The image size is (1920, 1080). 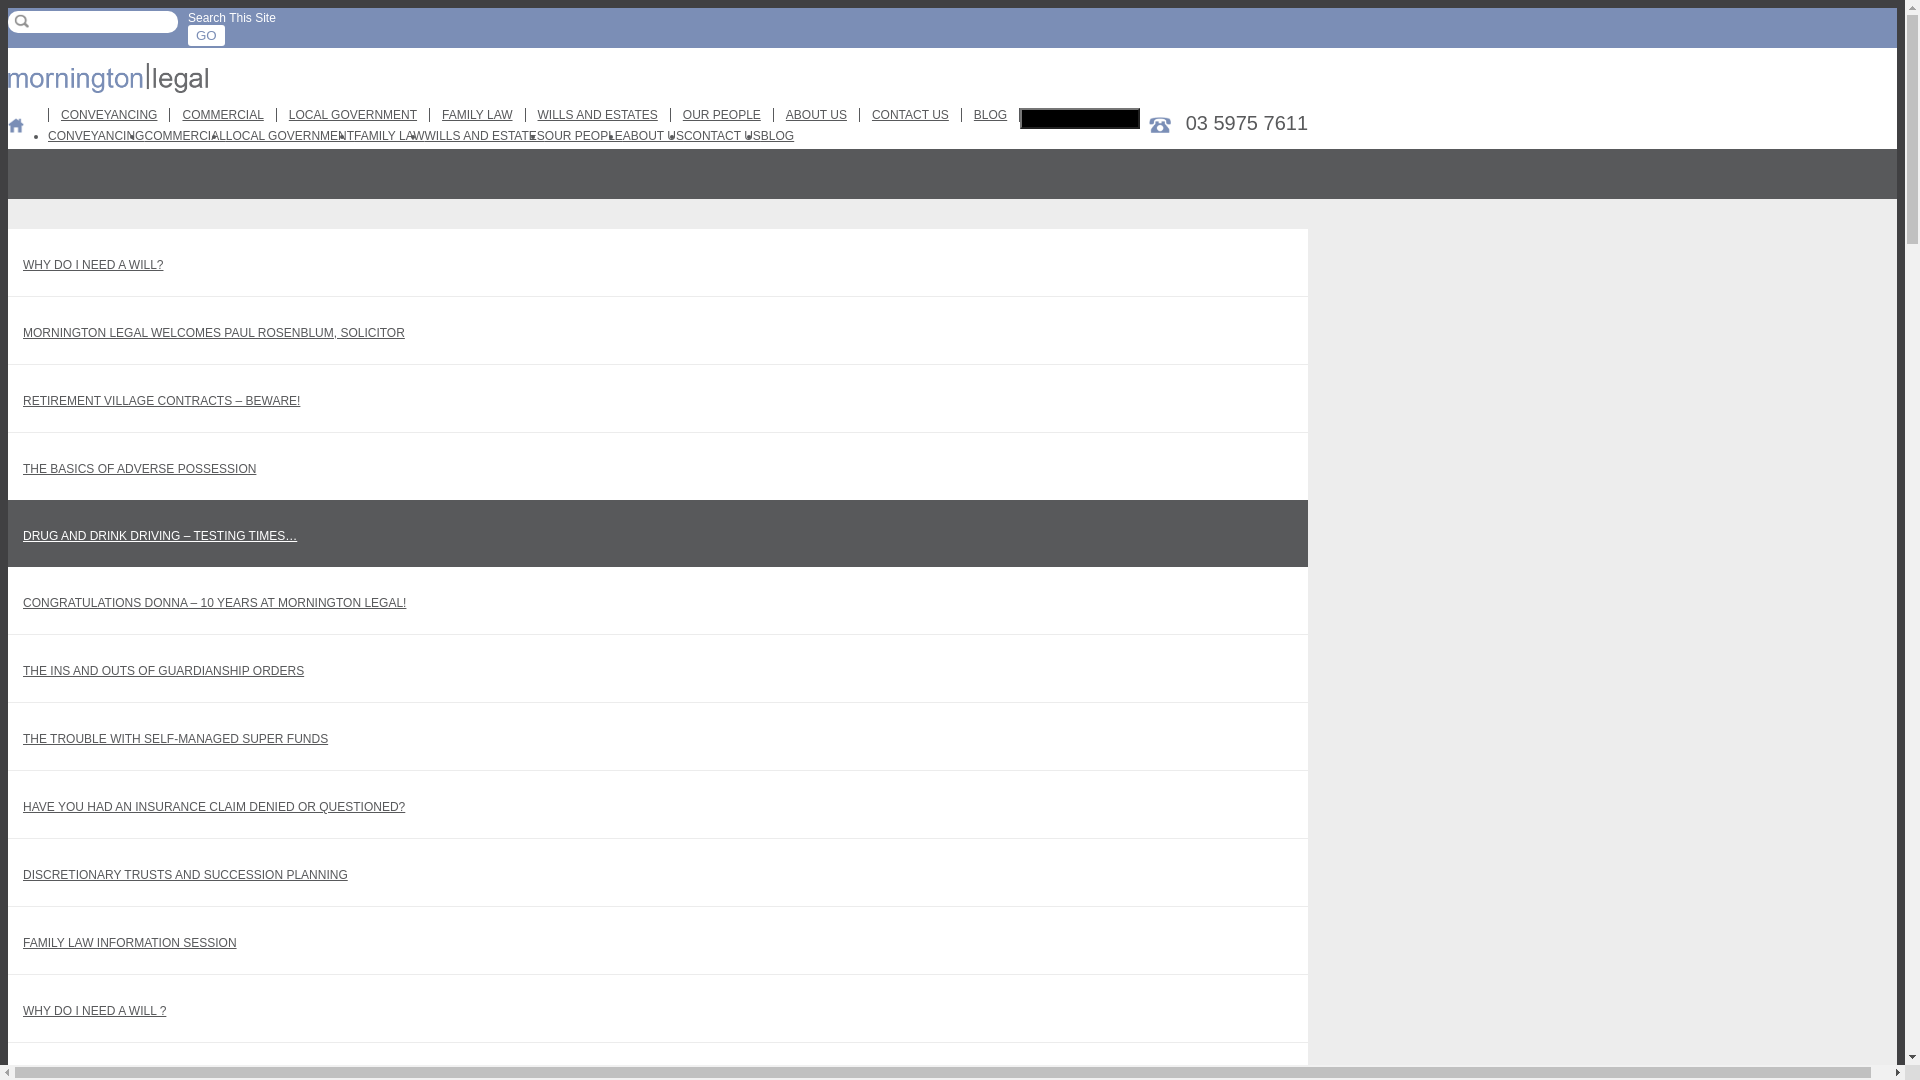 What do you see at coordinates (184, 136) in the screenshot?
I see `COMMERCIAL` at bounding box center [184, 136].